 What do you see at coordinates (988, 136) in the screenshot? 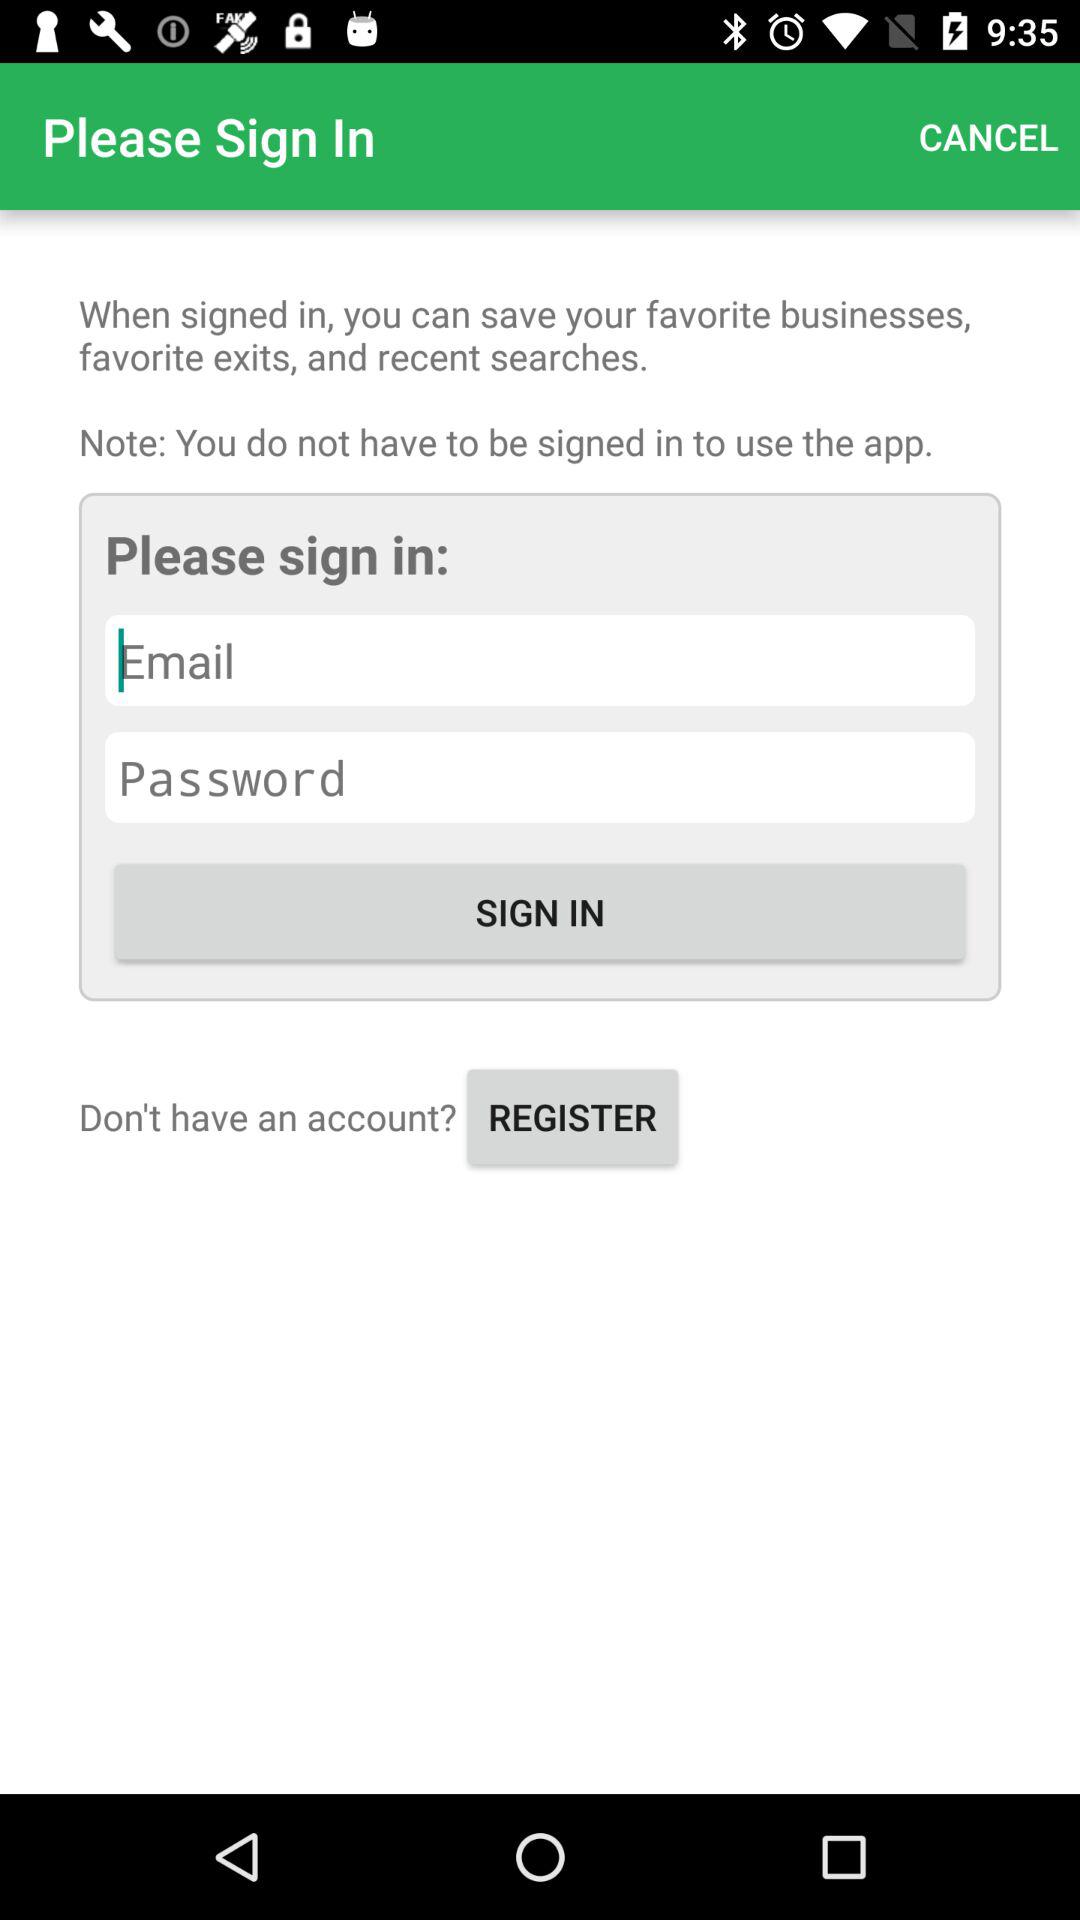
I see `launch cancel icon` at bounding box center [988, 136].